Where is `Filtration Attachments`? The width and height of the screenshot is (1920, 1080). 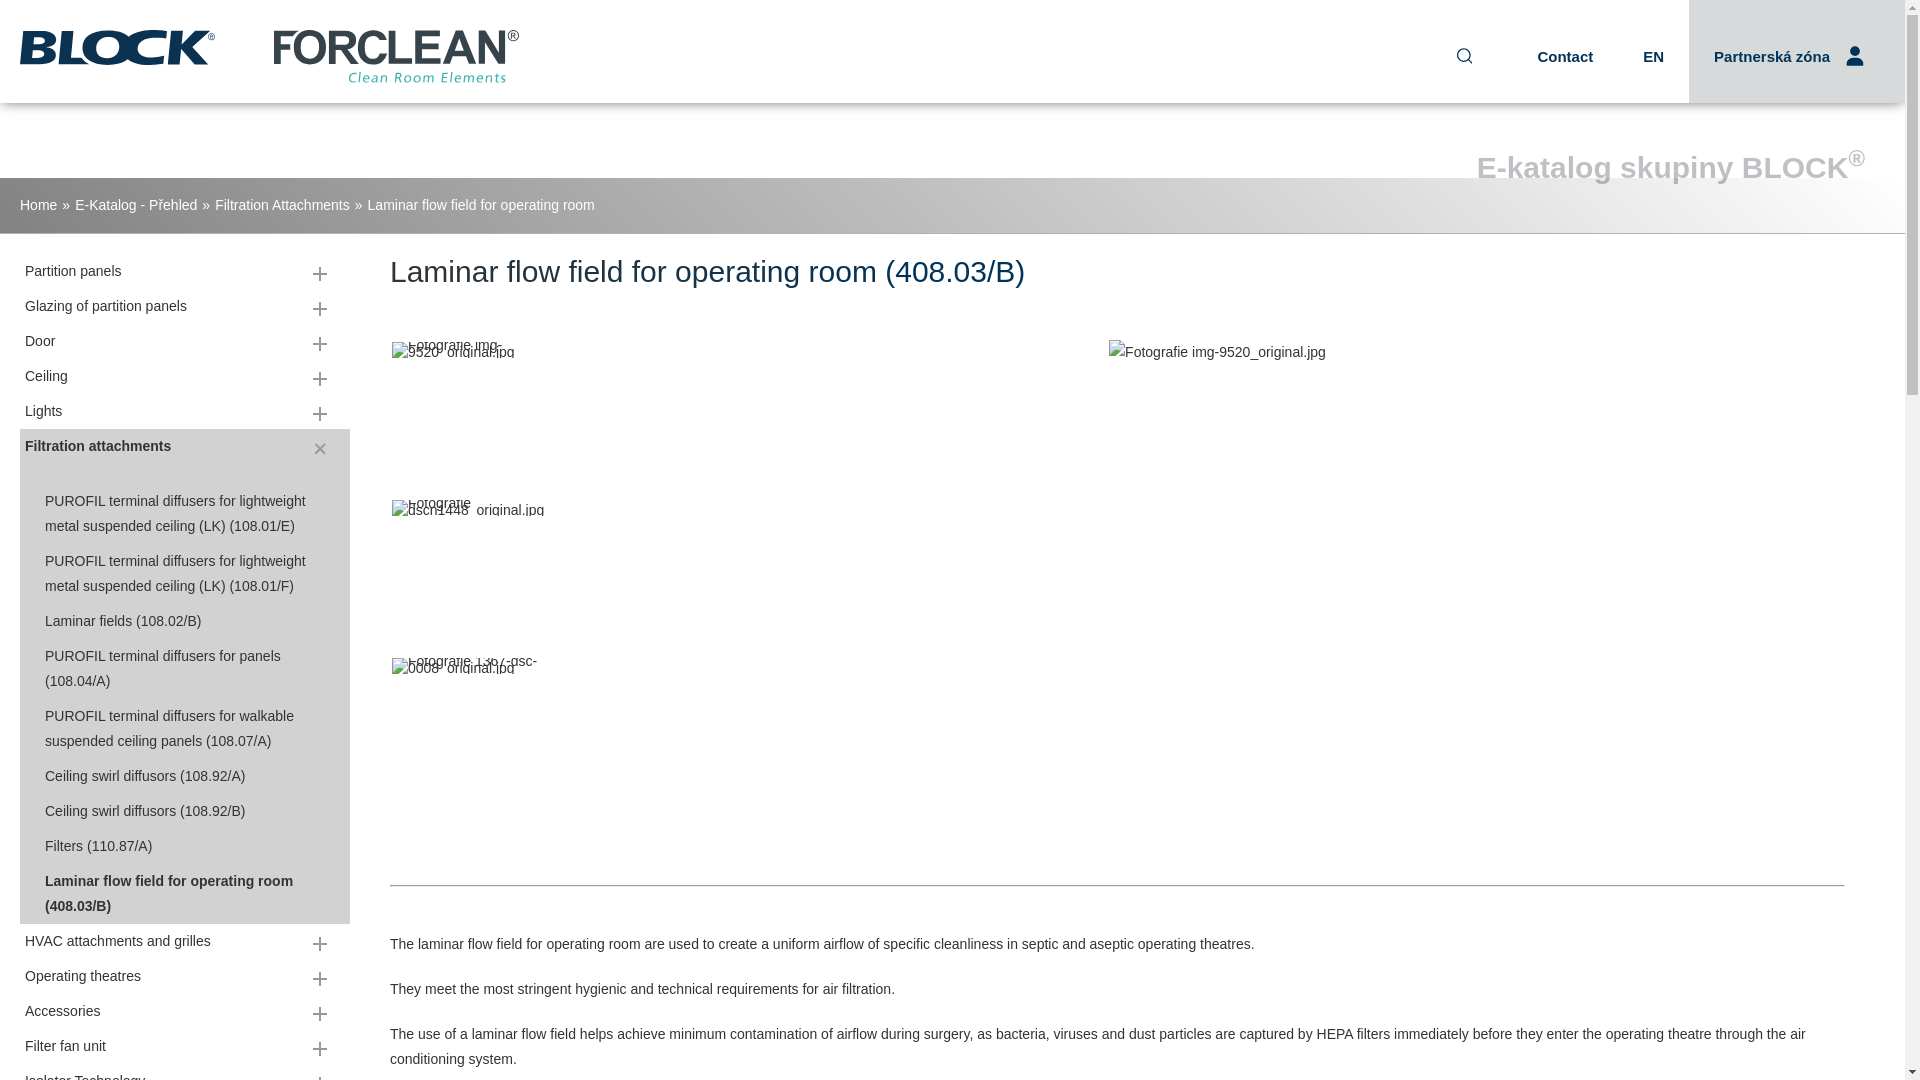
Filtration Attachments is located at coordinates (282, 204).